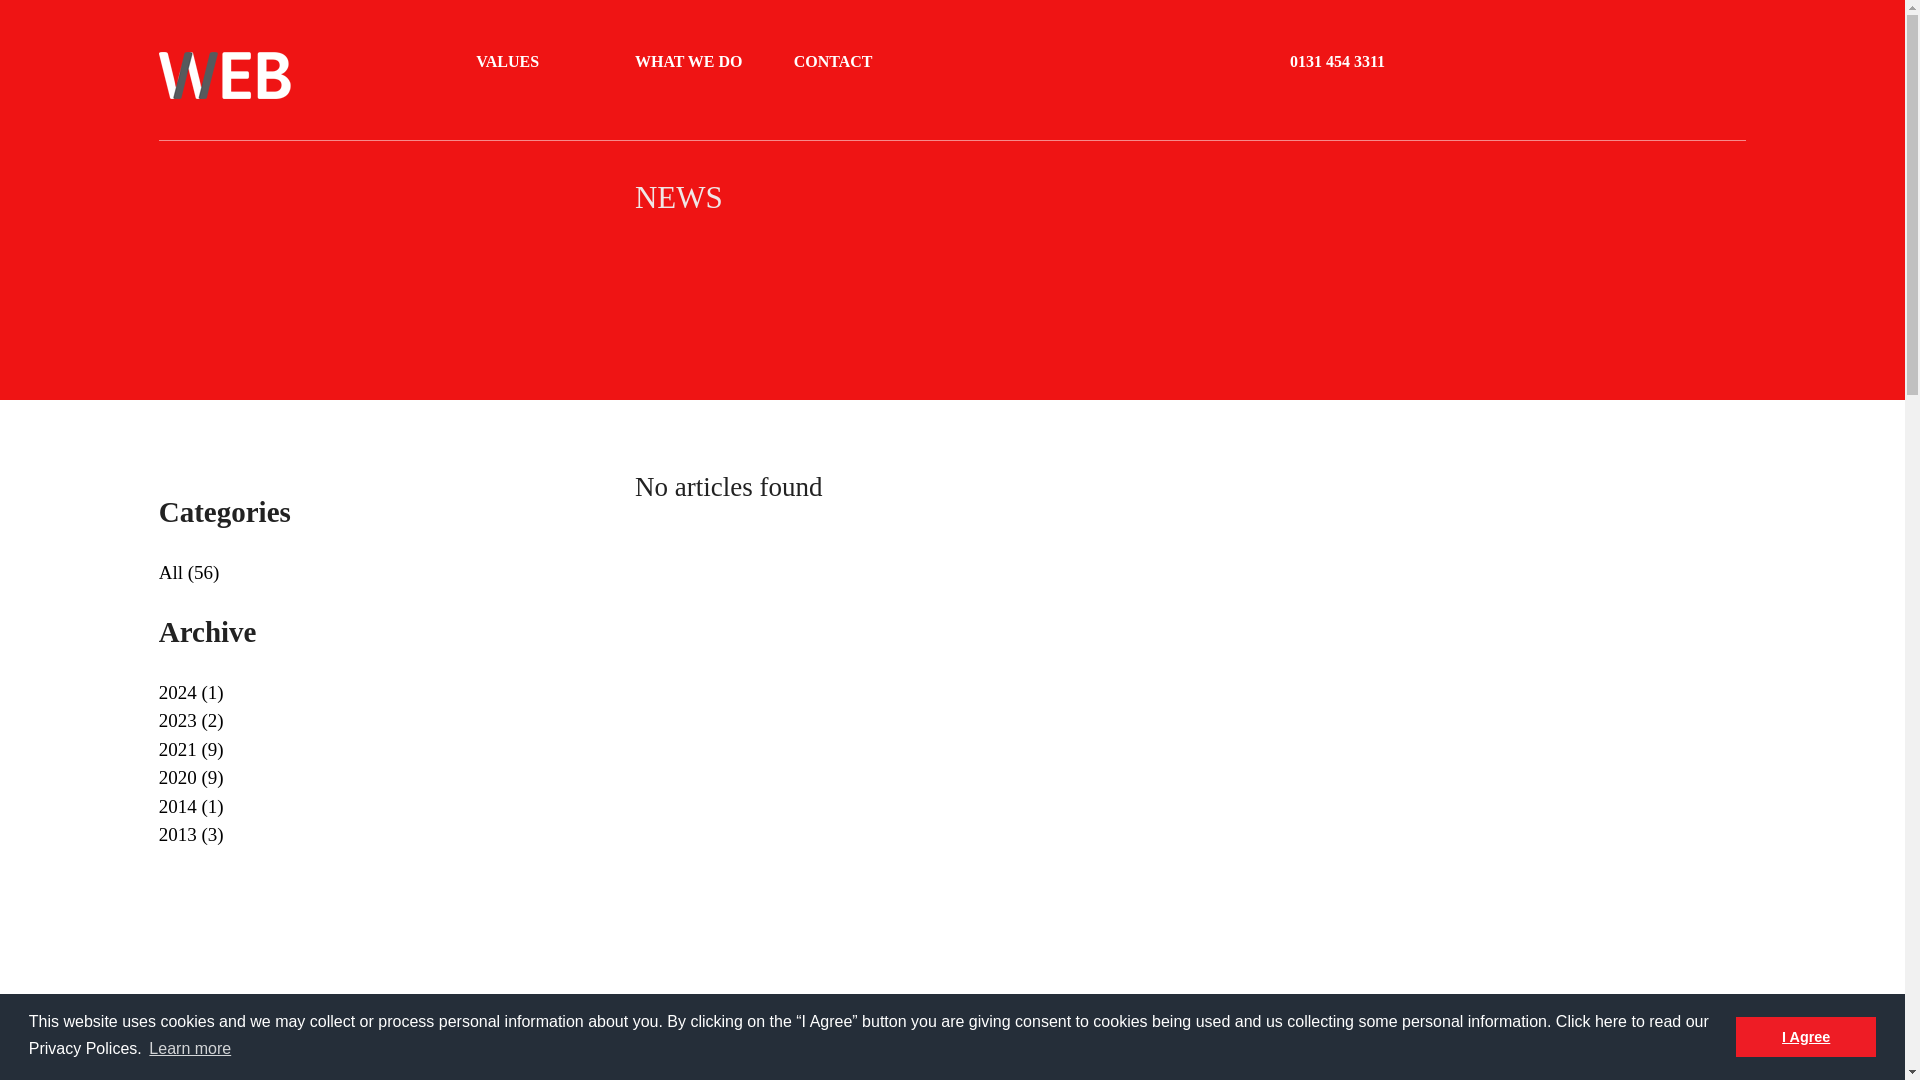  I want to click on I Agree, so click(1805, 1037).